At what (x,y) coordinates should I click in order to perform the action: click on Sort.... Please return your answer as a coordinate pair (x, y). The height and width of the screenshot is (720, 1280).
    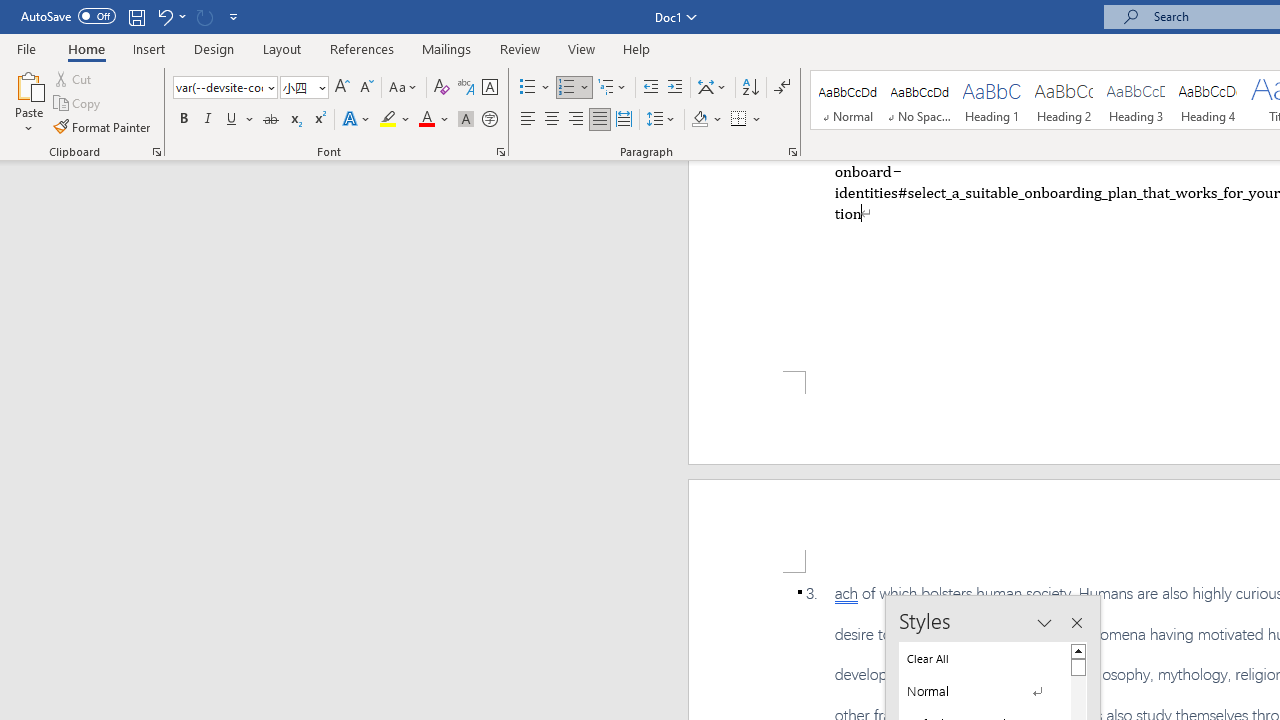
    Looking at the image, I should click on (750, 88).